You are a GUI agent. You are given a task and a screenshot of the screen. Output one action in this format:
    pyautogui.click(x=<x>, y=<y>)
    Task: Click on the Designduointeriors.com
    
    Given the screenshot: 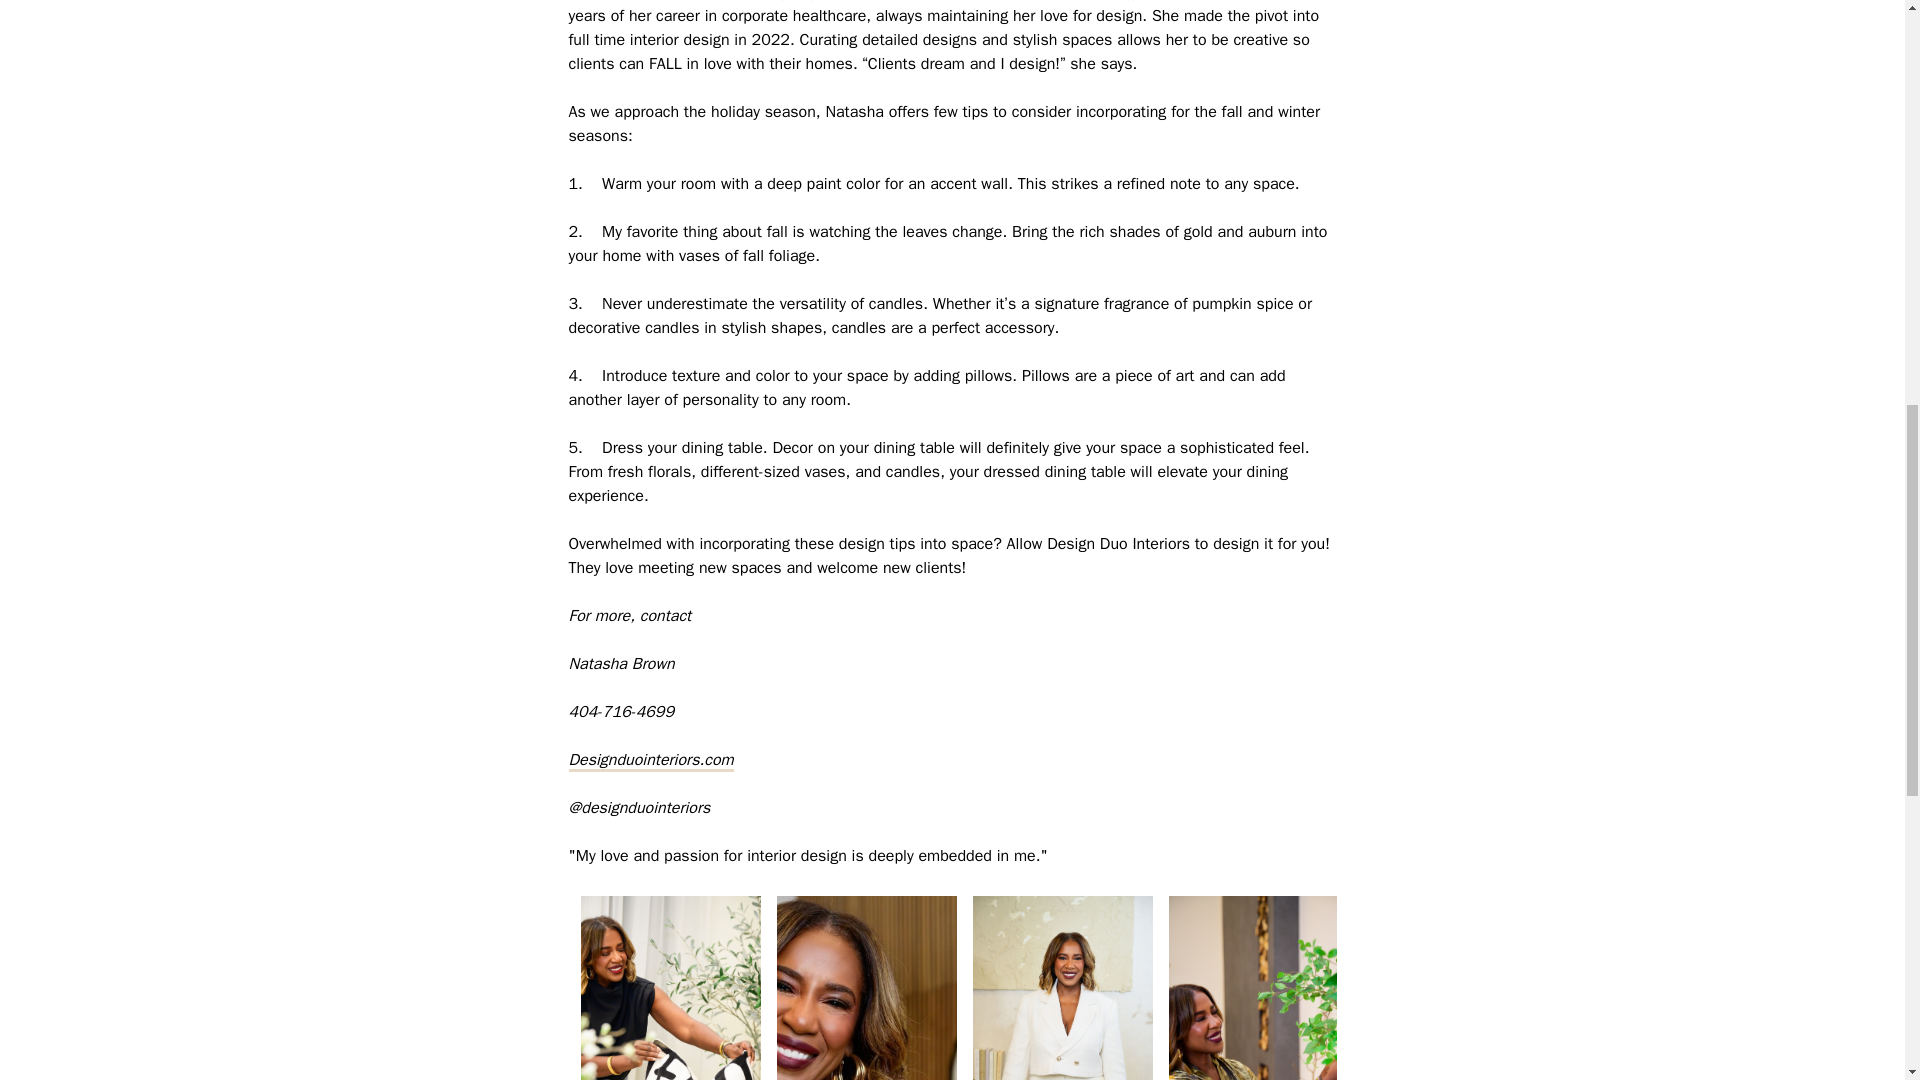 What is the action you would take?
    pyautogui.click(x=650, y=760)
    